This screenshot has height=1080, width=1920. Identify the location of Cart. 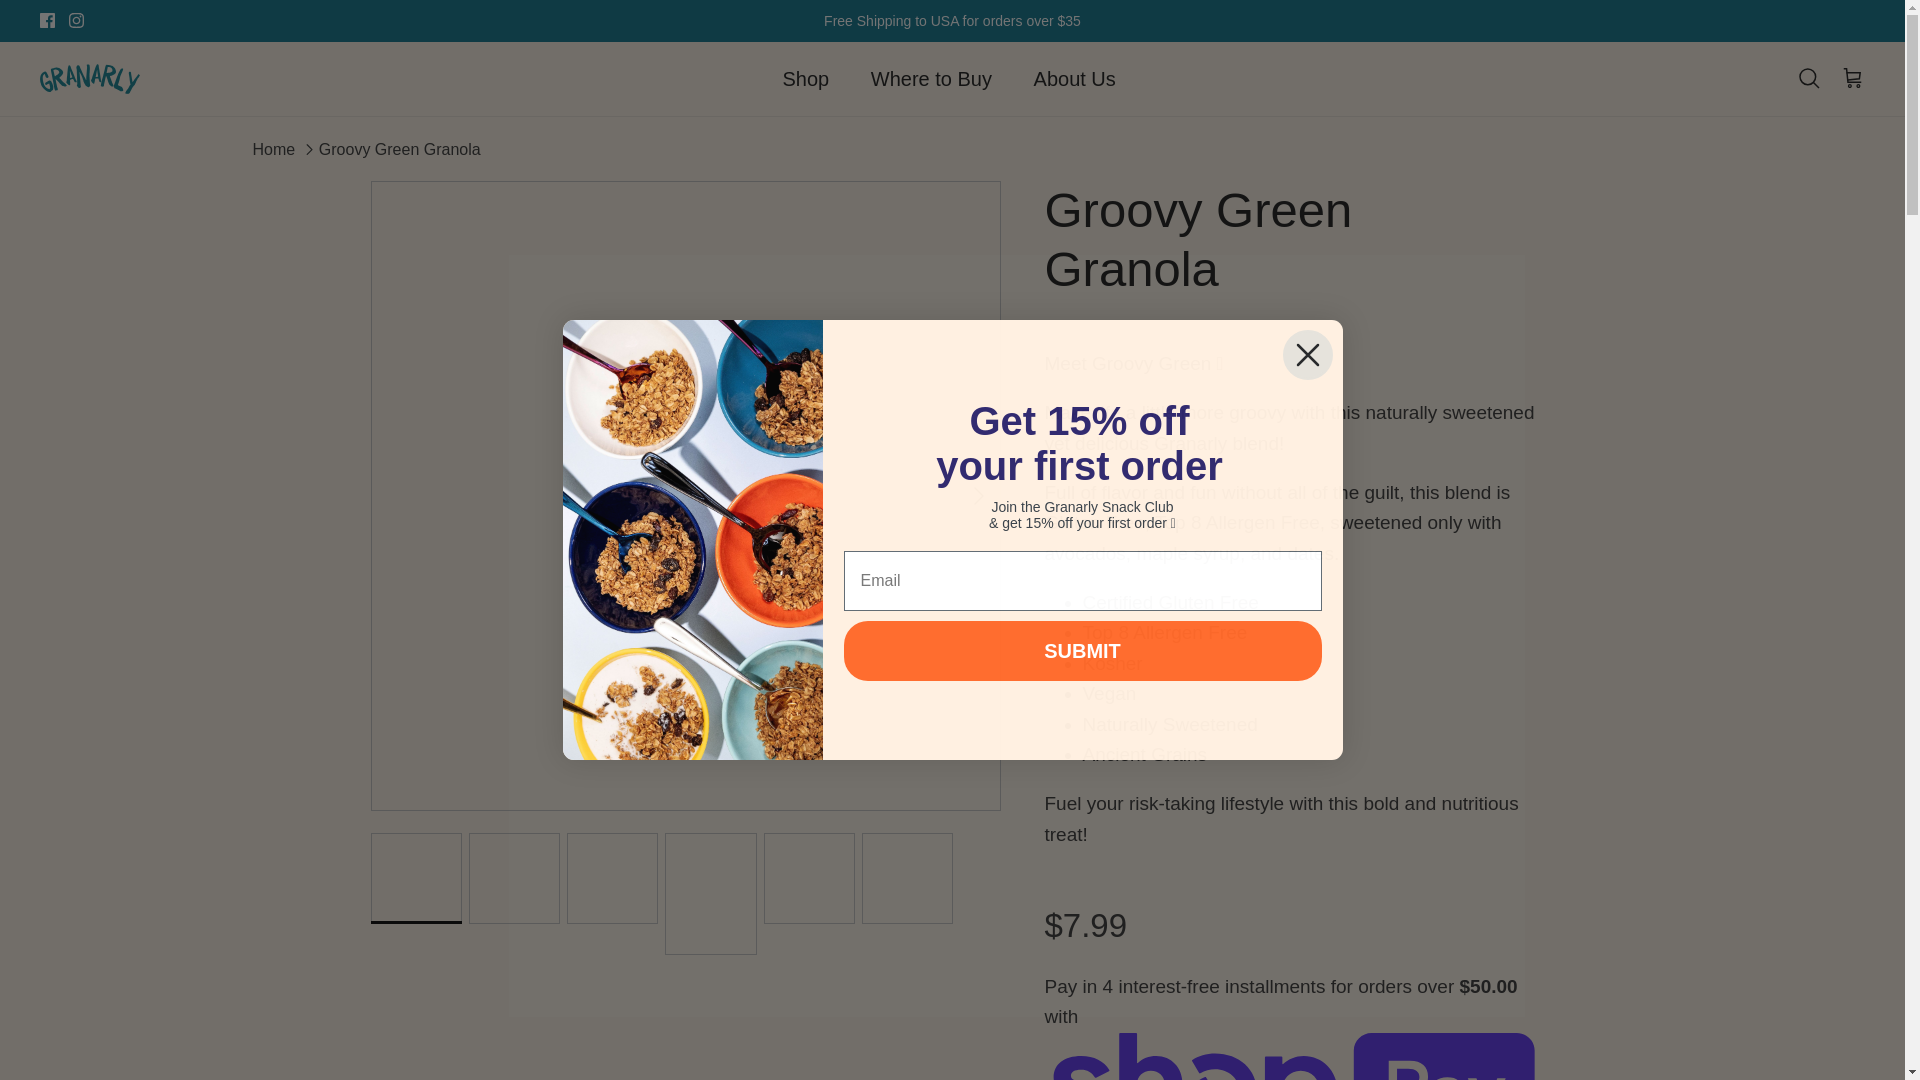
(1852, 78).